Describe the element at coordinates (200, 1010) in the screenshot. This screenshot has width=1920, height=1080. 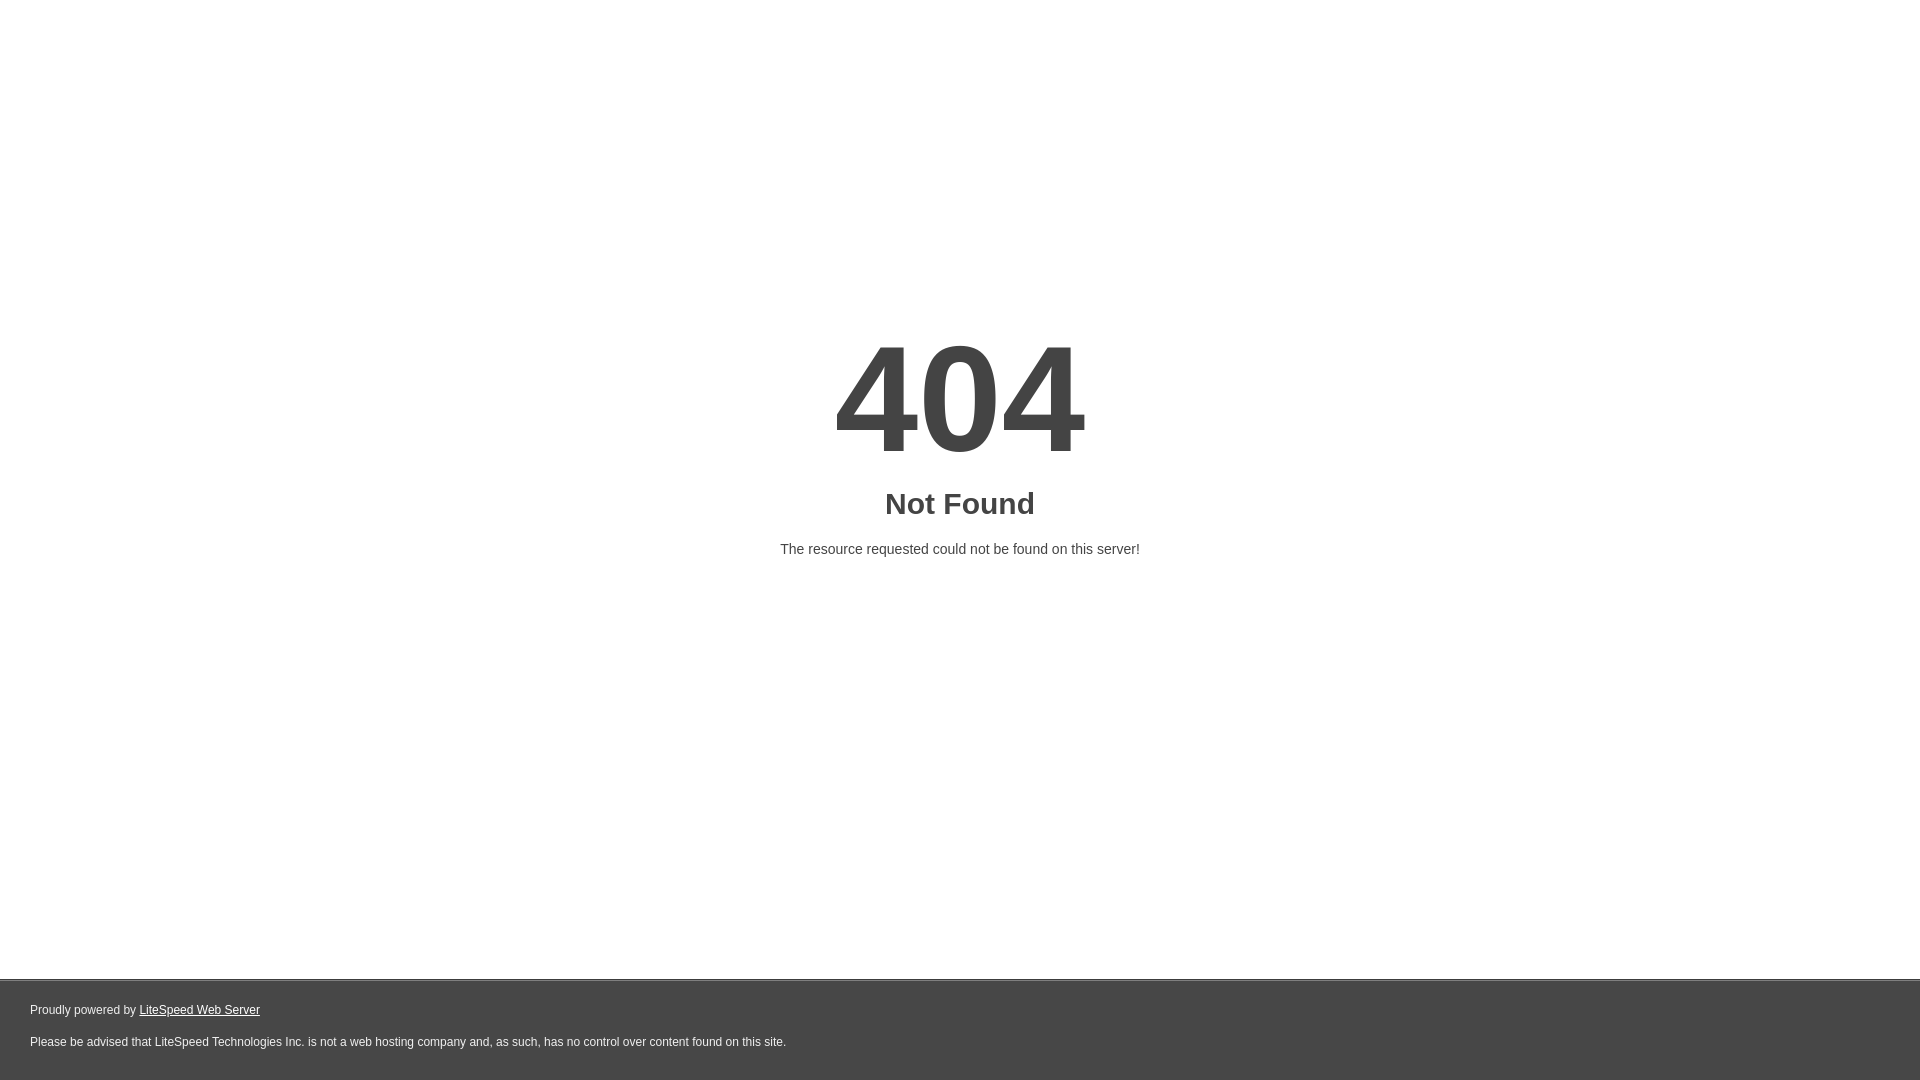
I see `LiteSpeed Web Server` at that location.